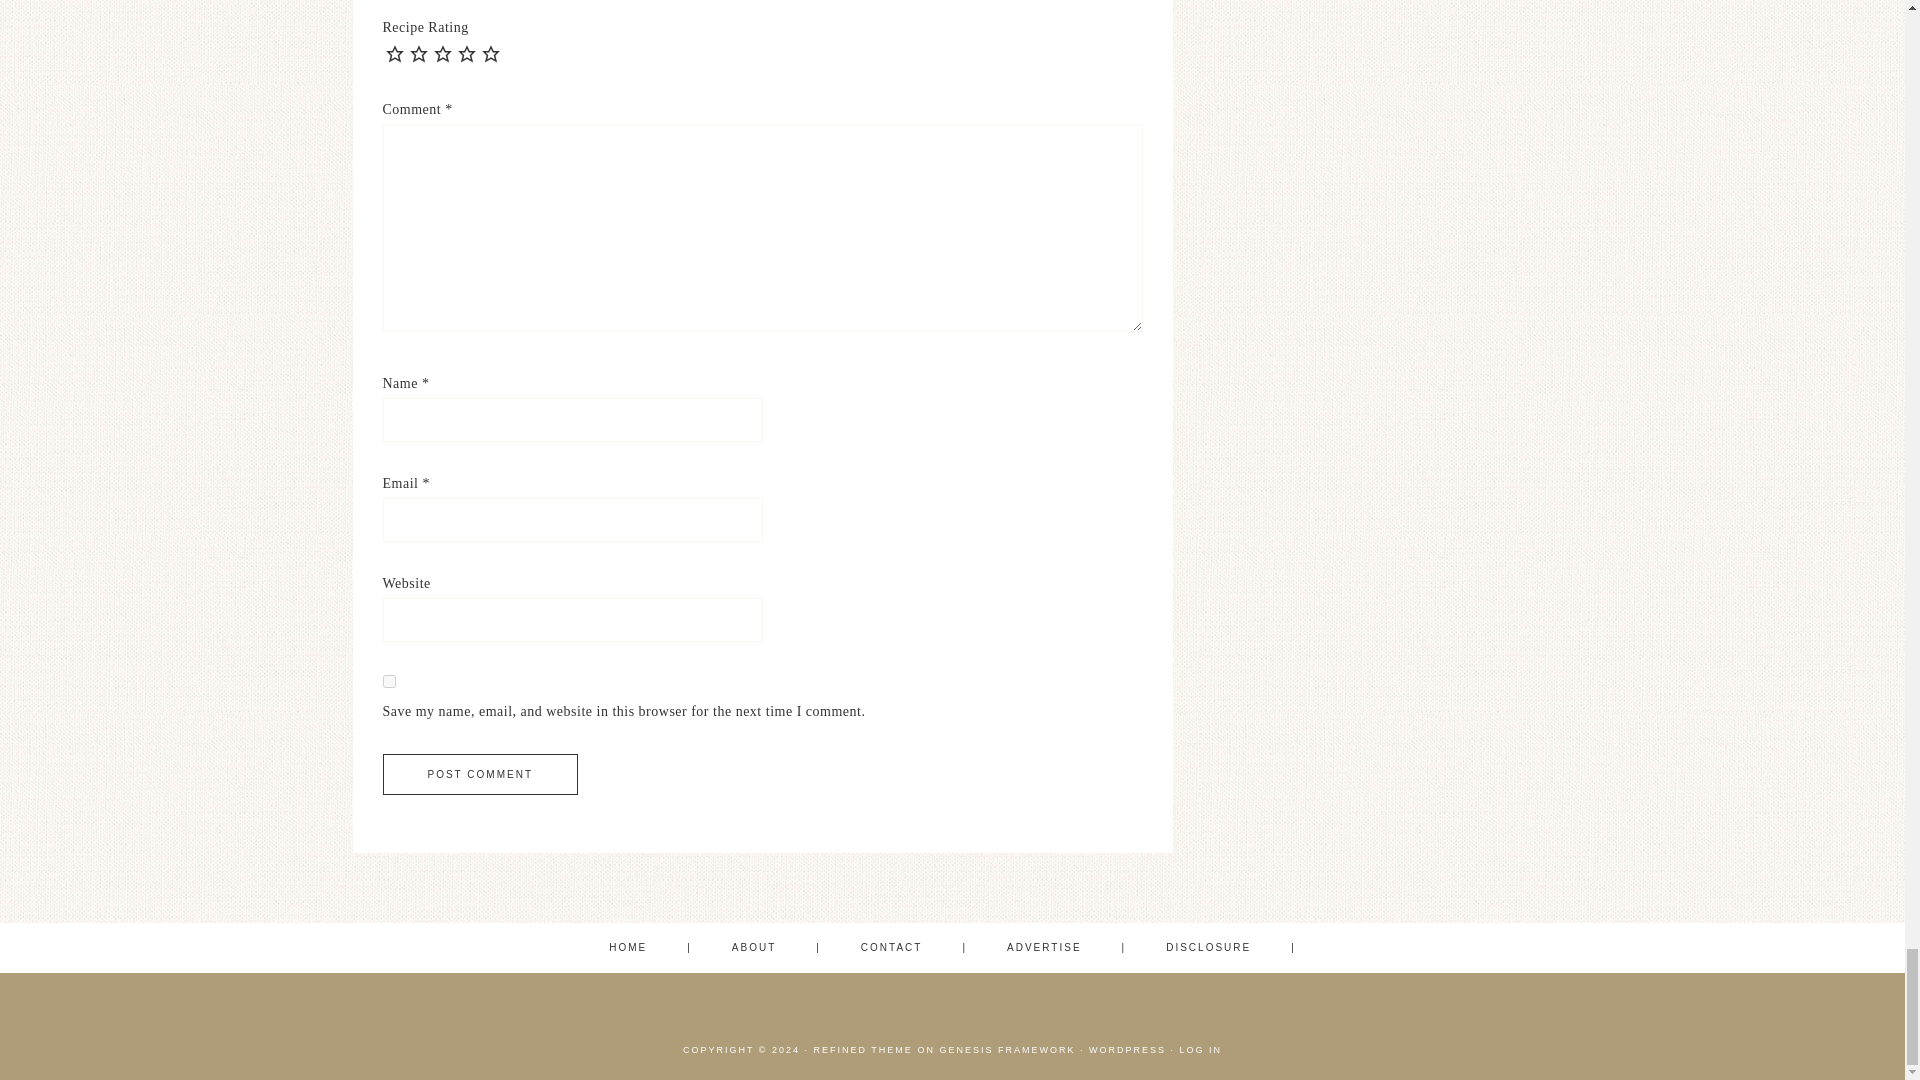  What do you see at coordinates (388, 681) in the screenshot?
I see `yes` at bounding box center [388, 681].